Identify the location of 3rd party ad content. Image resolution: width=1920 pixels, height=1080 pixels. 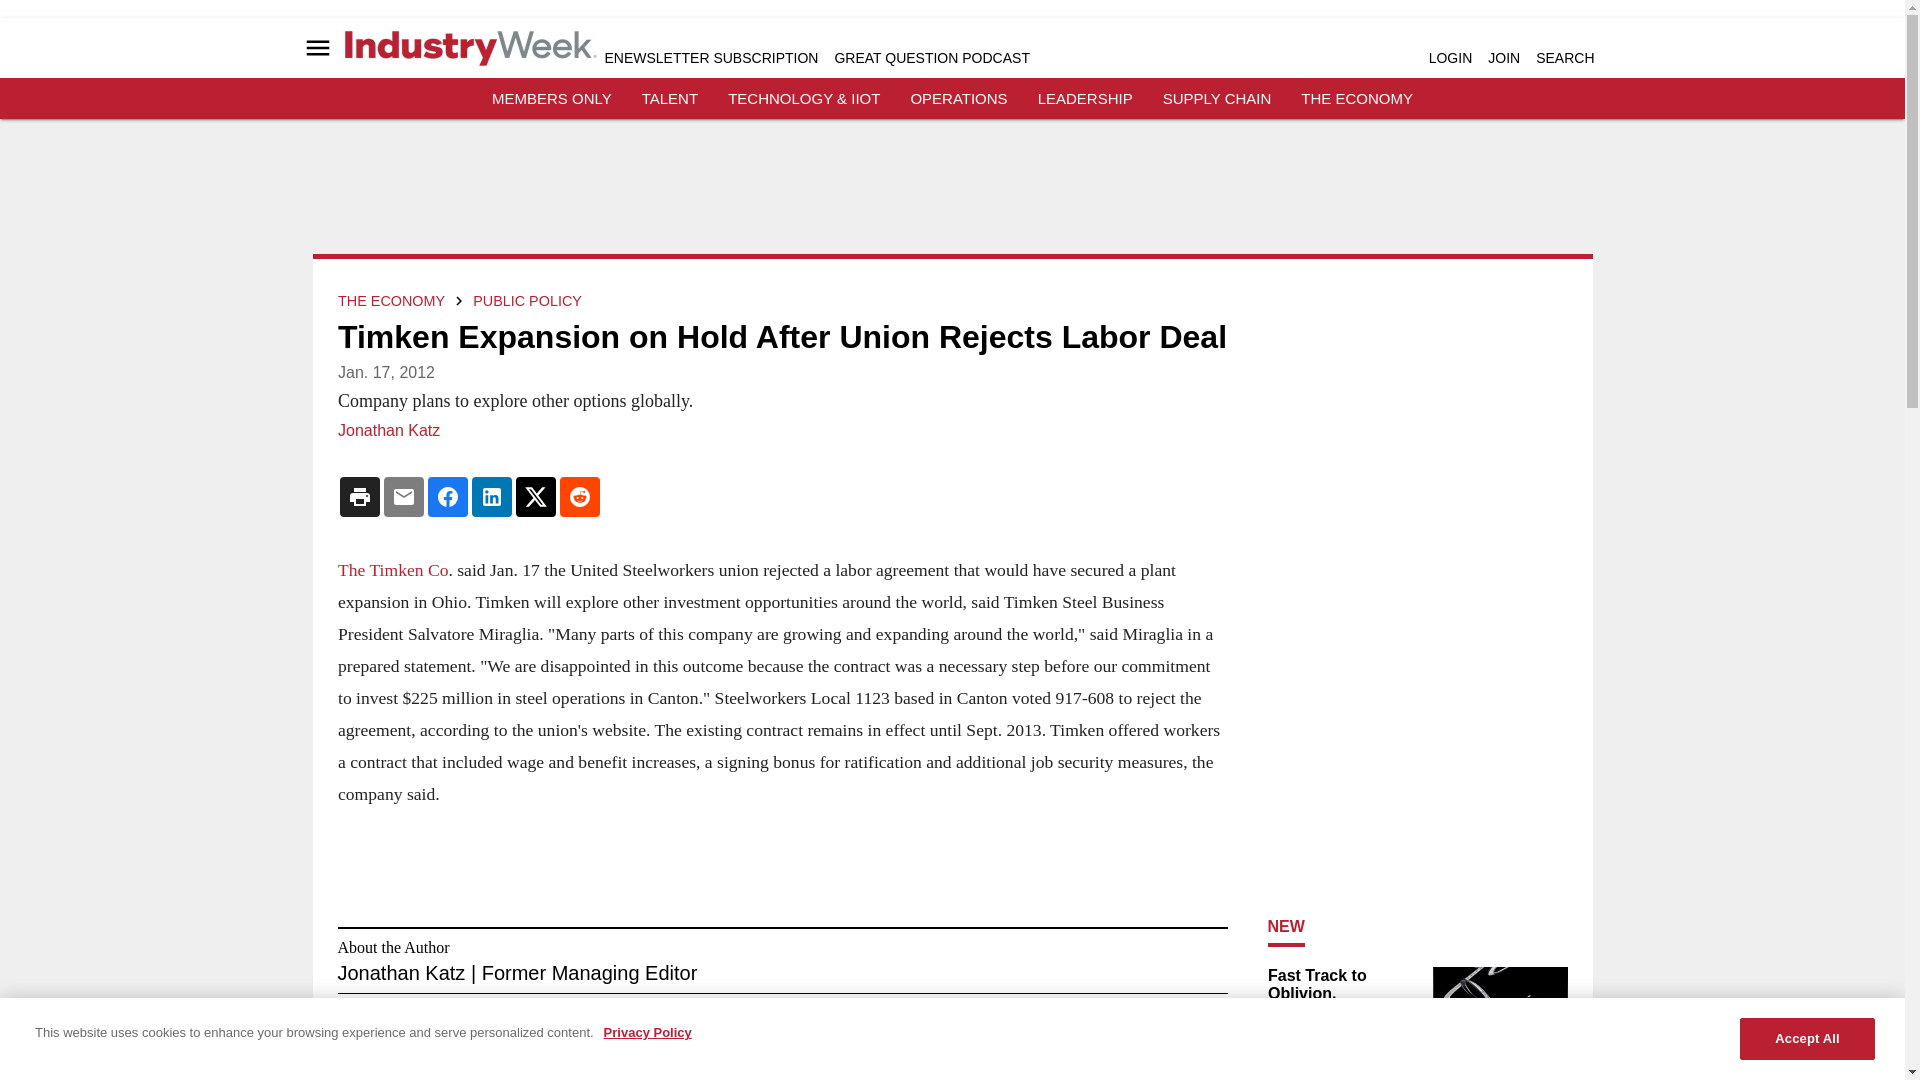
(951, 194).